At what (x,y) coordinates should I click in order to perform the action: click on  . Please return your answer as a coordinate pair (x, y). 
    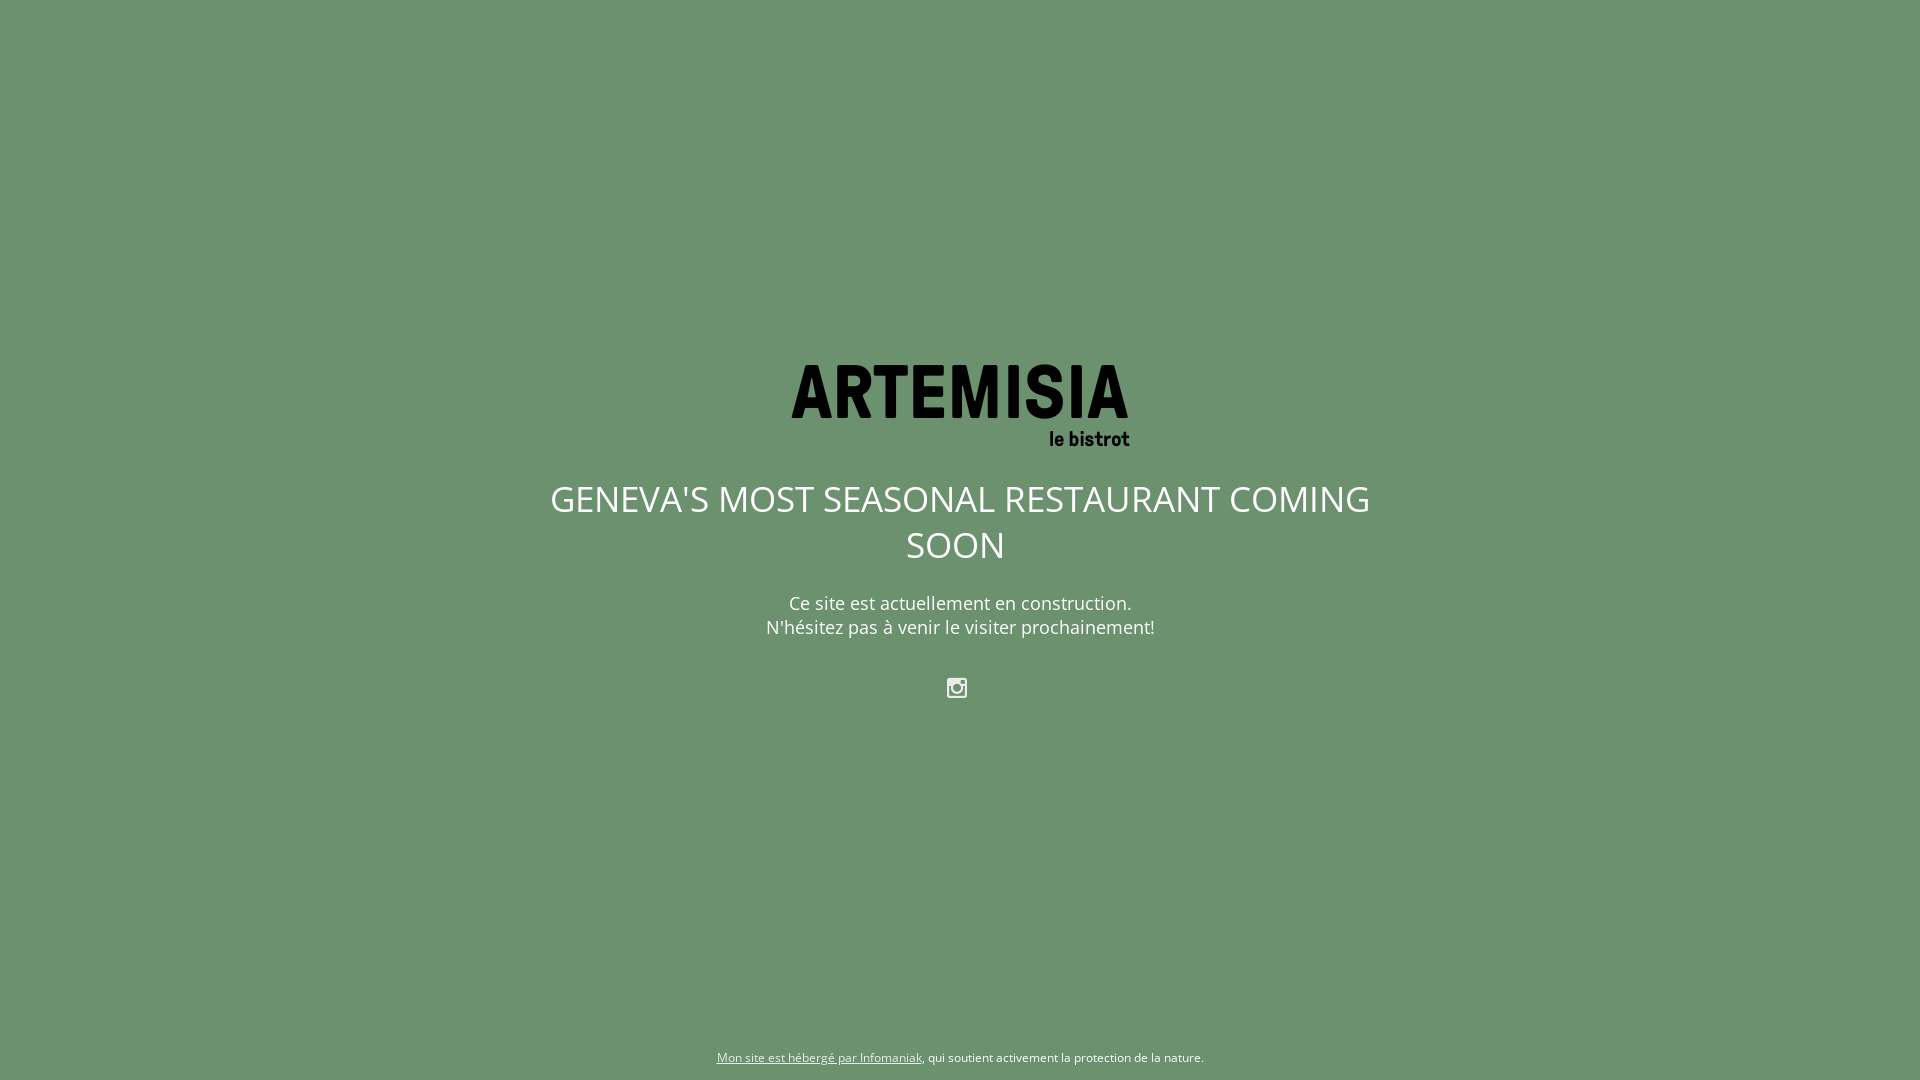
    Looking at the image, I should click on (960, 686).